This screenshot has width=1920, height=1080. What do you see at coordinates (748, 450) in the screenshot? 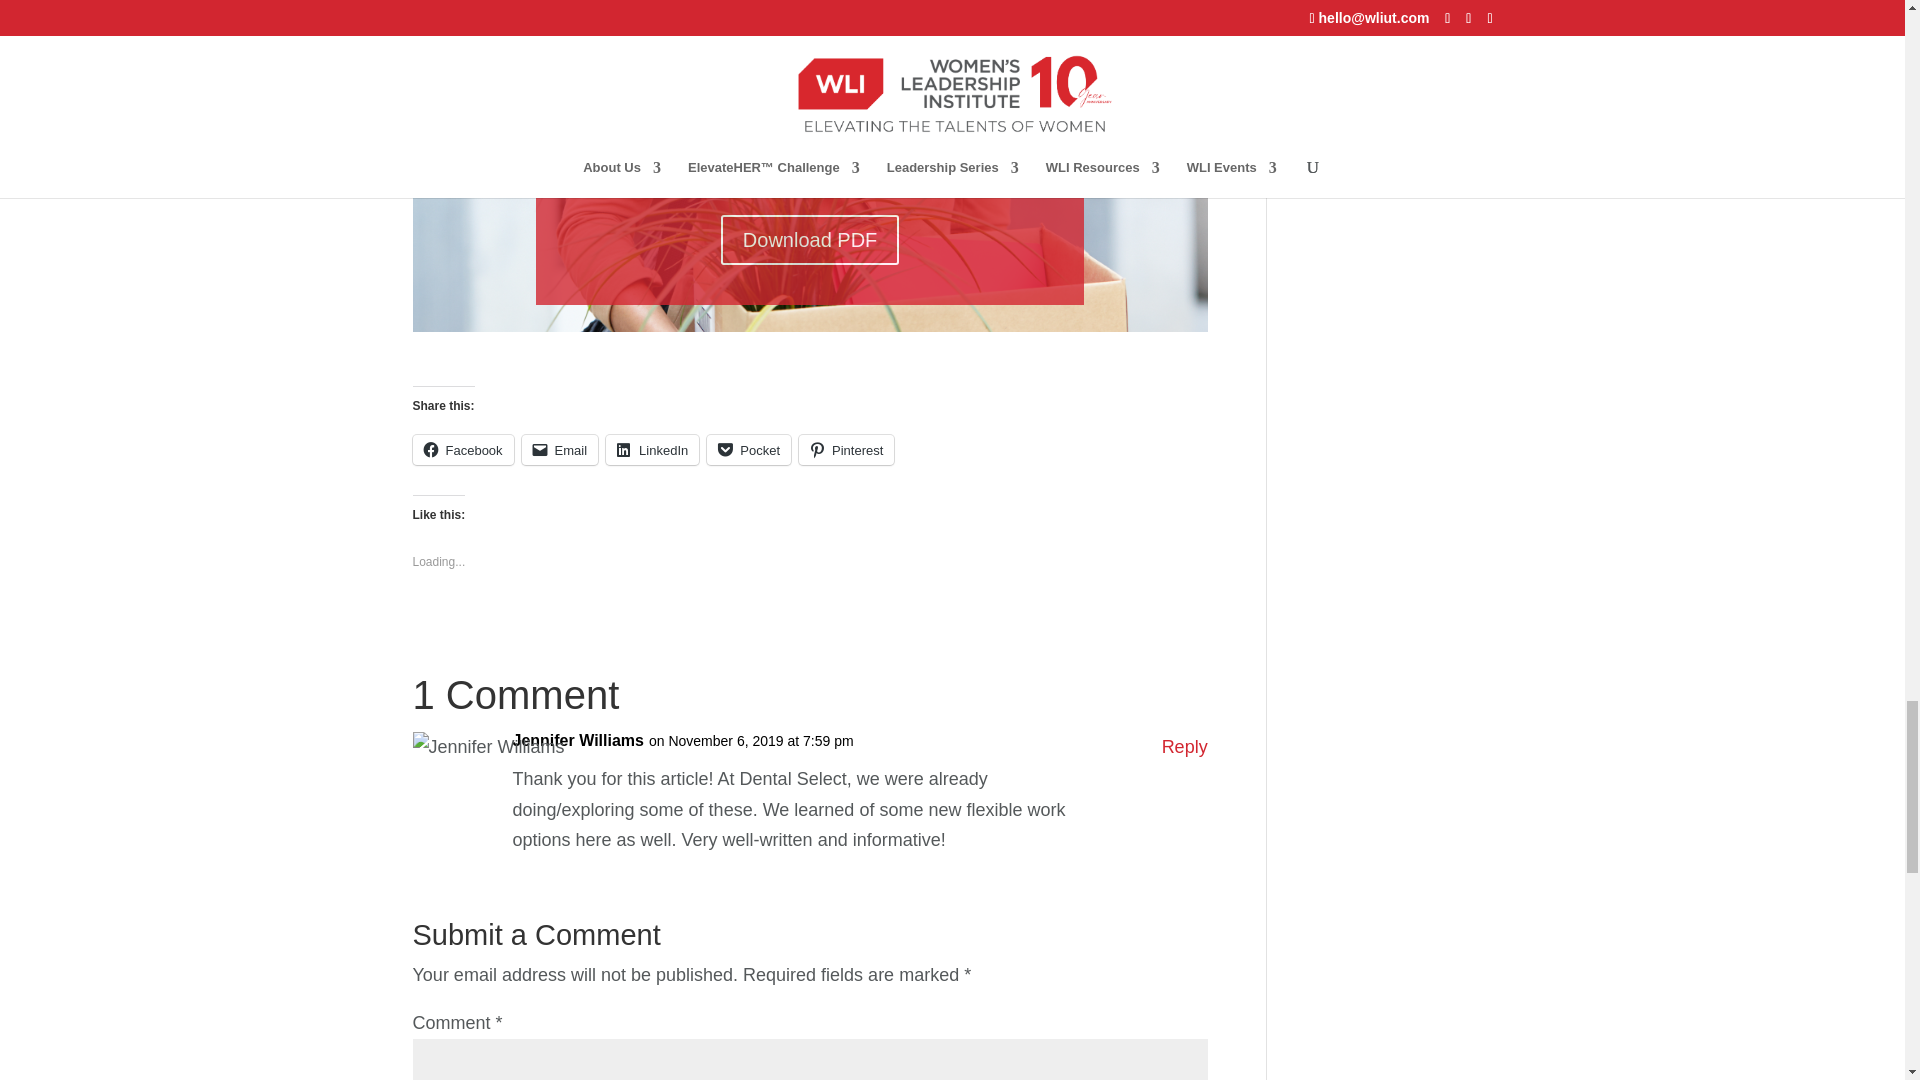
I see `Click to share on Pocket` at bounding box center [748, 450].